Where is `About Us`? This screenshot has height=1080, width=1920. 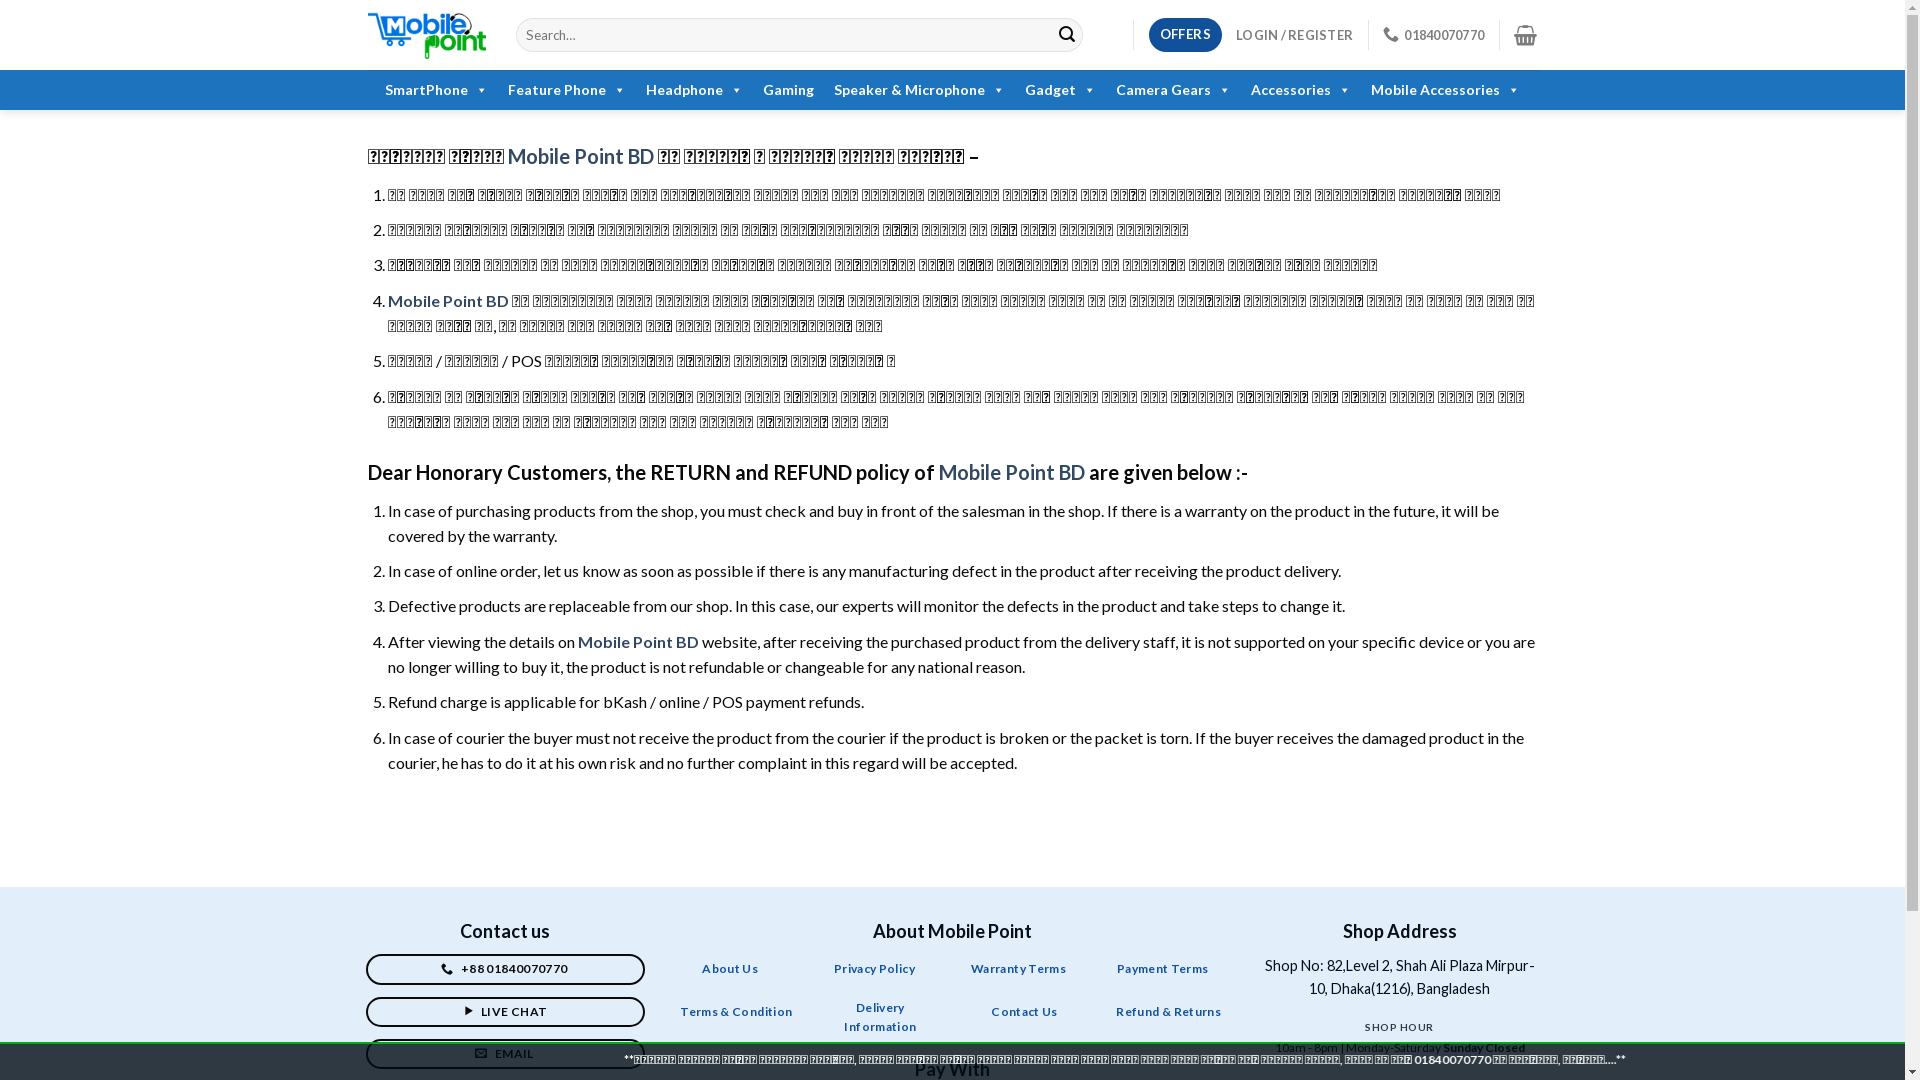 About Us is located at coordinates (730, 970).